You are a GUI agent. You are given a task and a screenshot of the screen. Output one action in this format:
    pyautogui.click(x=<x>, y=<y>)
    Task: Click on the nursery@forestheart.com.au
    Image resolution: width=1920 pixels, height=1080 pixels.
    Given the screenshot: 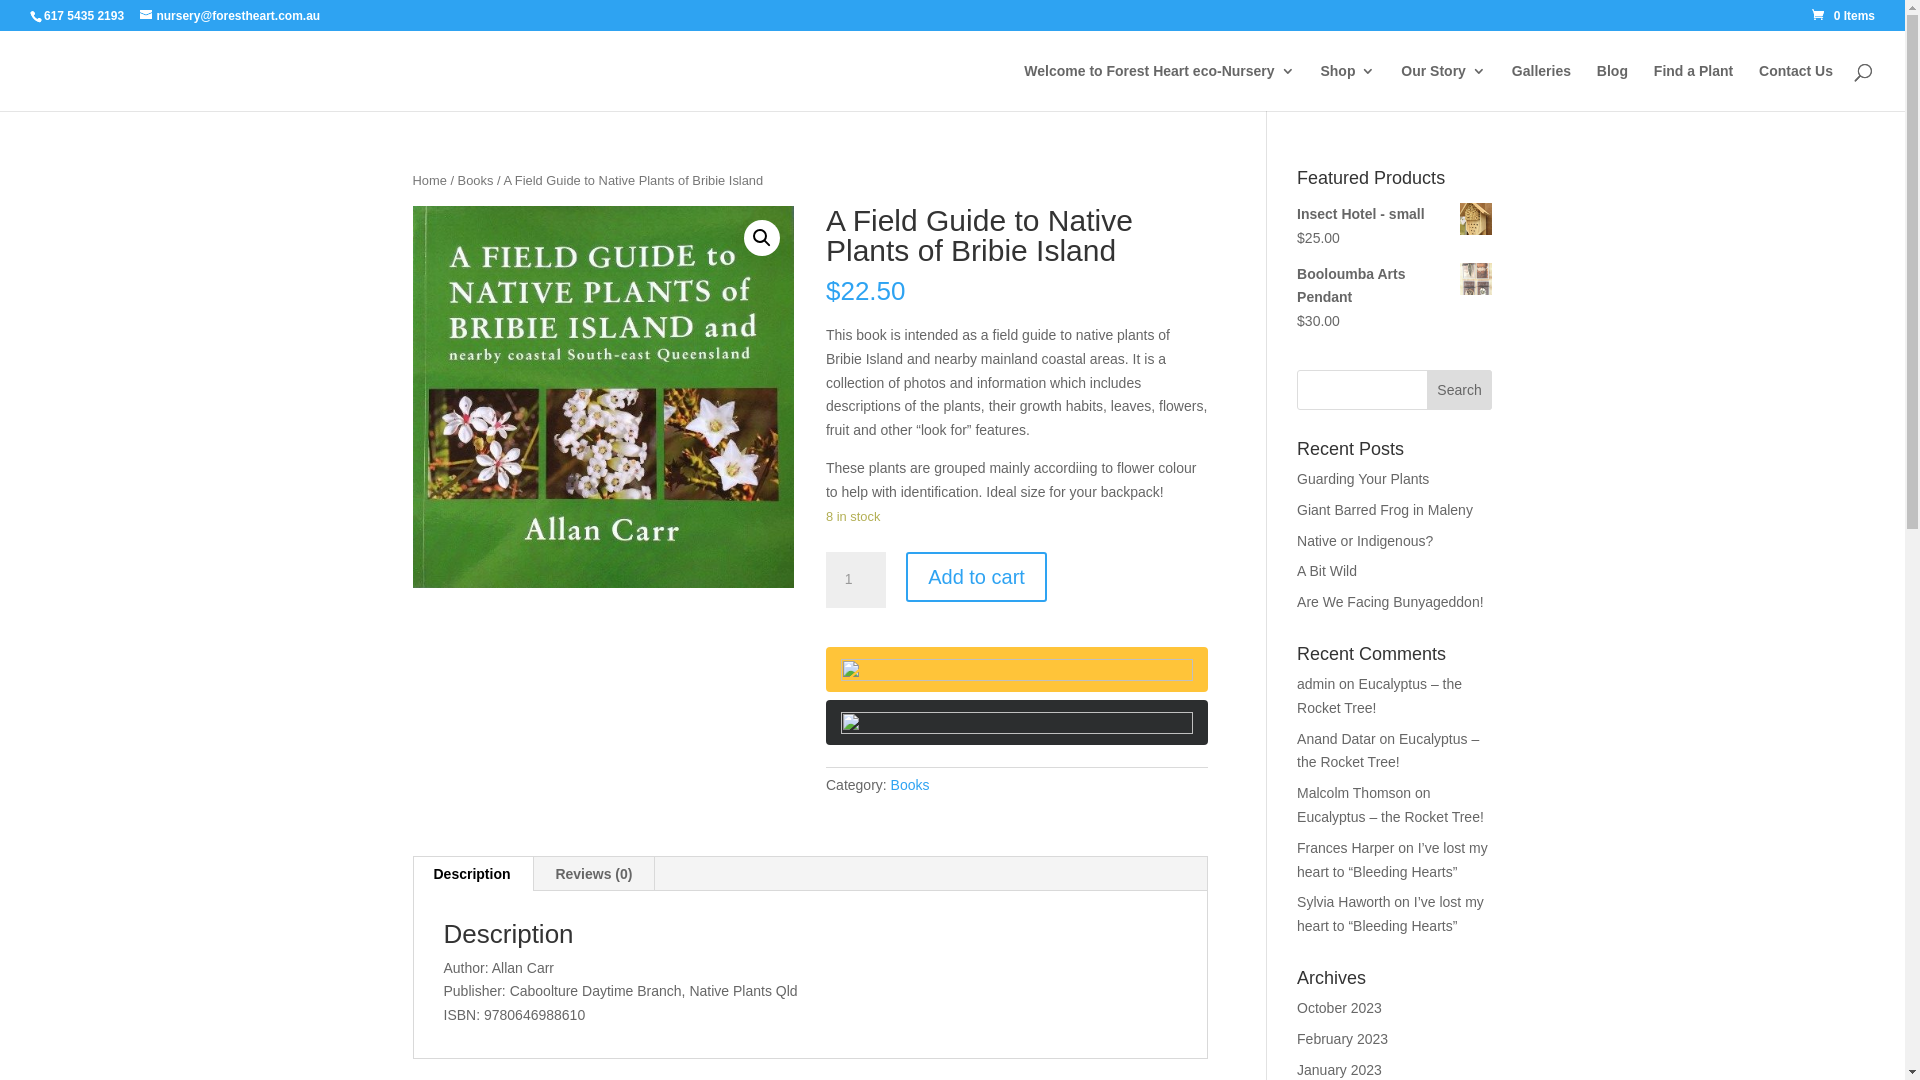 What is the action you would take?
    pyautogui.click(x=230, y=16)
    